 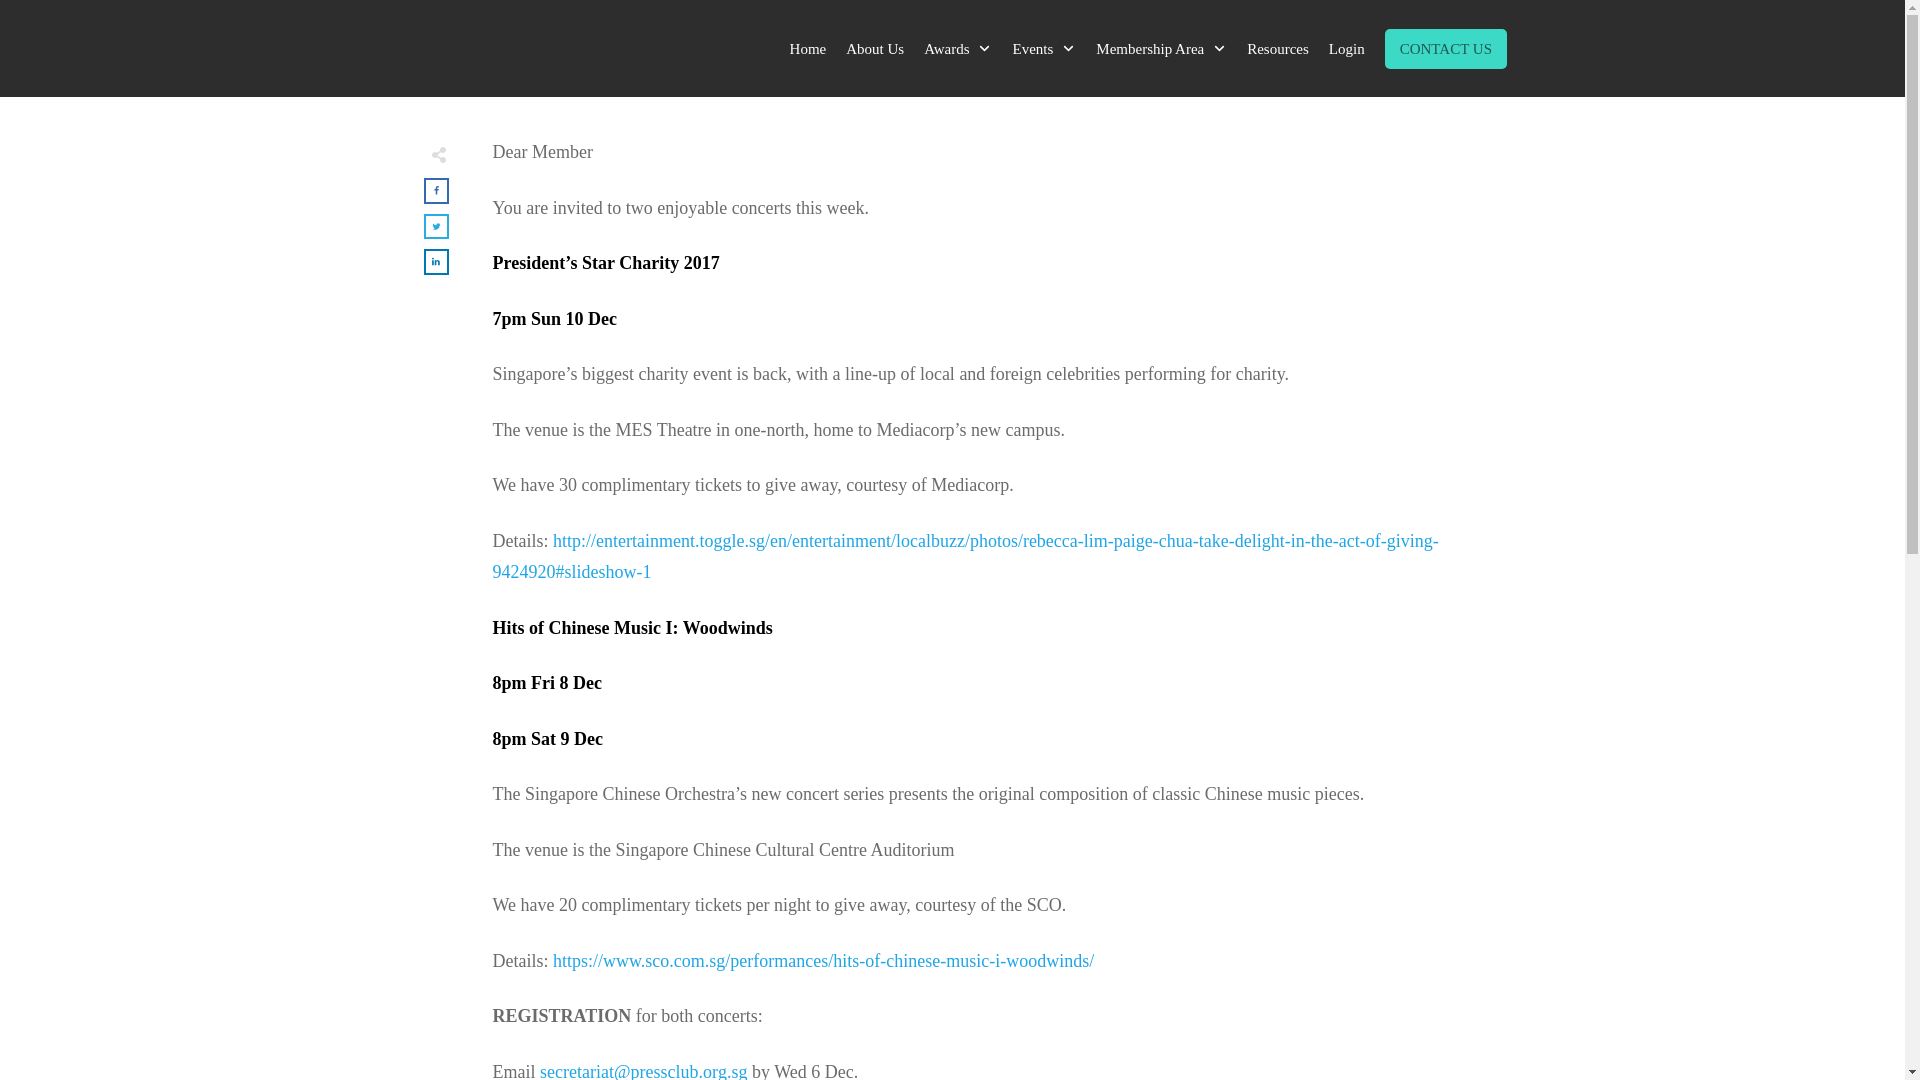 What do you see at coordinates (1346, 48) in the screenshot?
I see `Login` at bounding box center [1346, 48].